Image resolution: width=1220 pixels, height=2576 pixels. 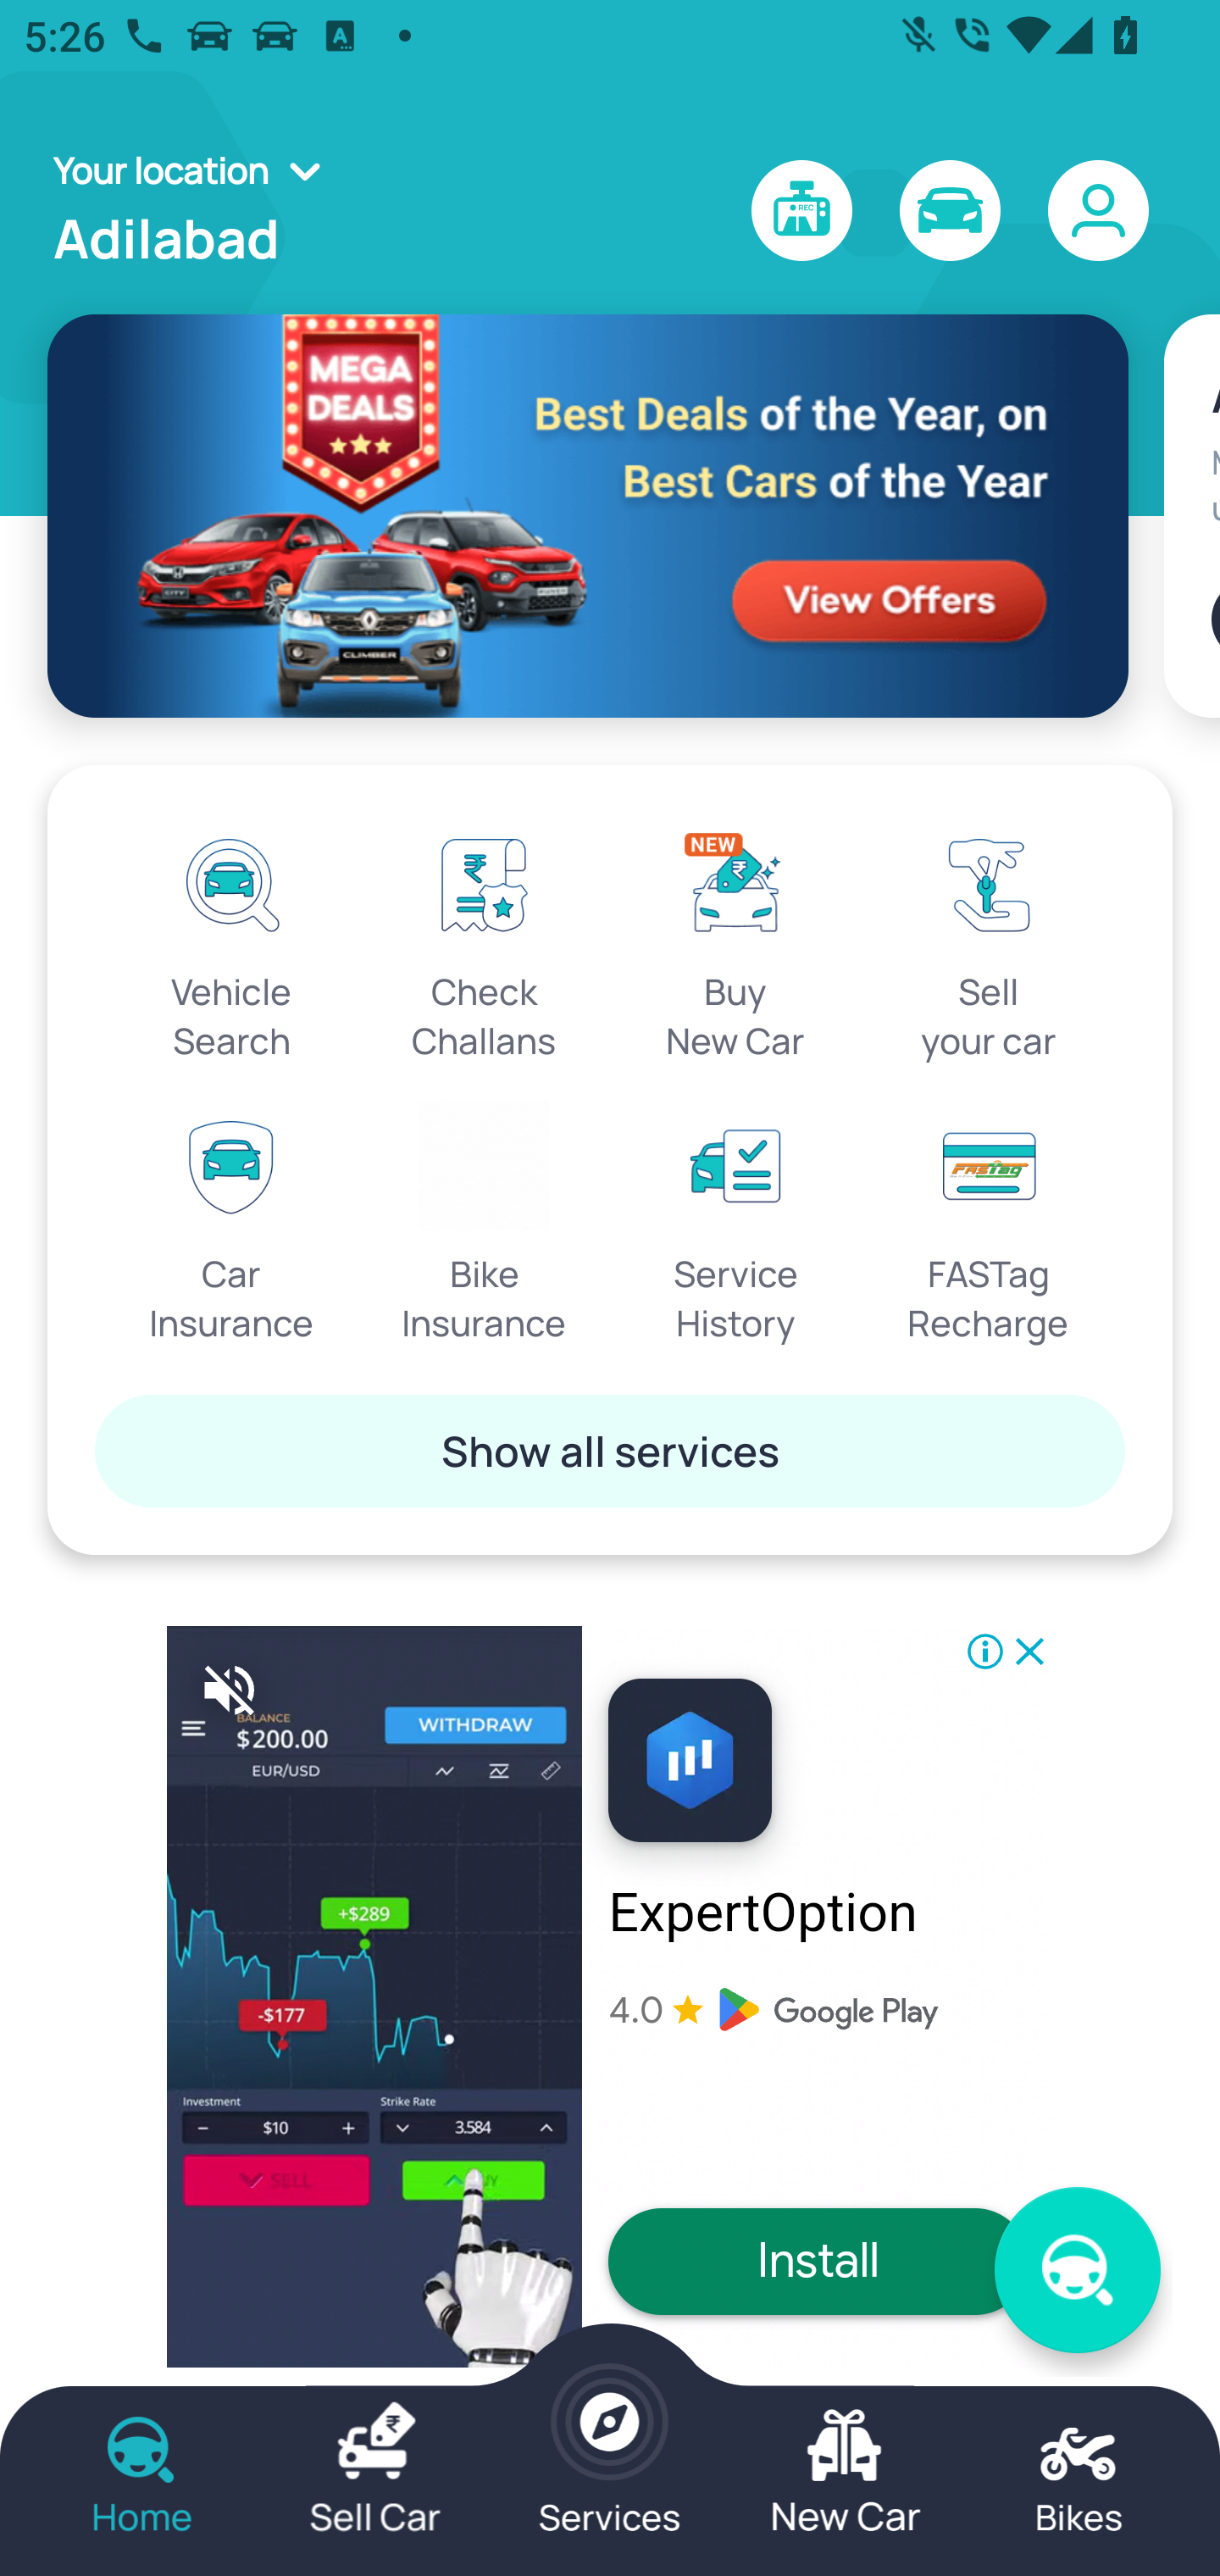 What do you see at coordinates (988, 941) in the screenshot?
I see `Sell
your car` at bounding box center [988, 941].